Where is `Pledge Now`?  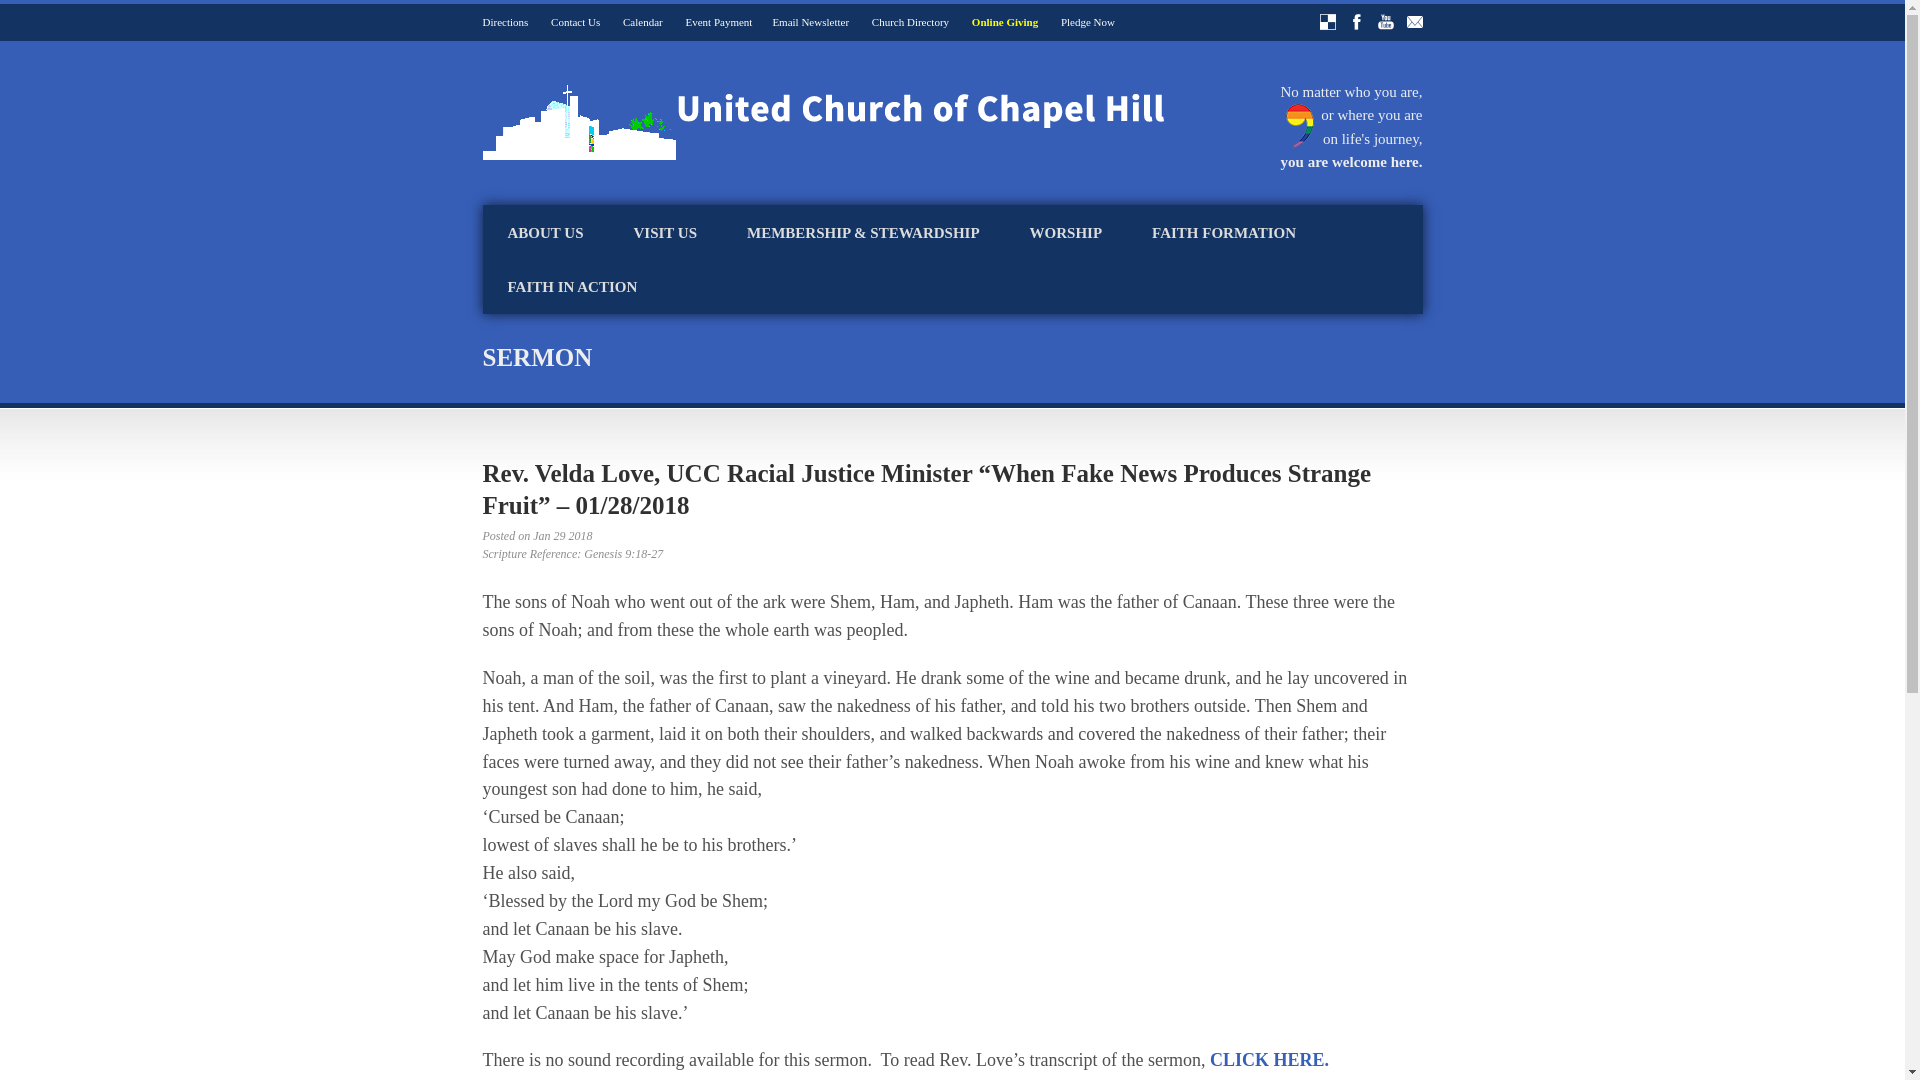
Pledge Now is located at coordinates (1088, 22).